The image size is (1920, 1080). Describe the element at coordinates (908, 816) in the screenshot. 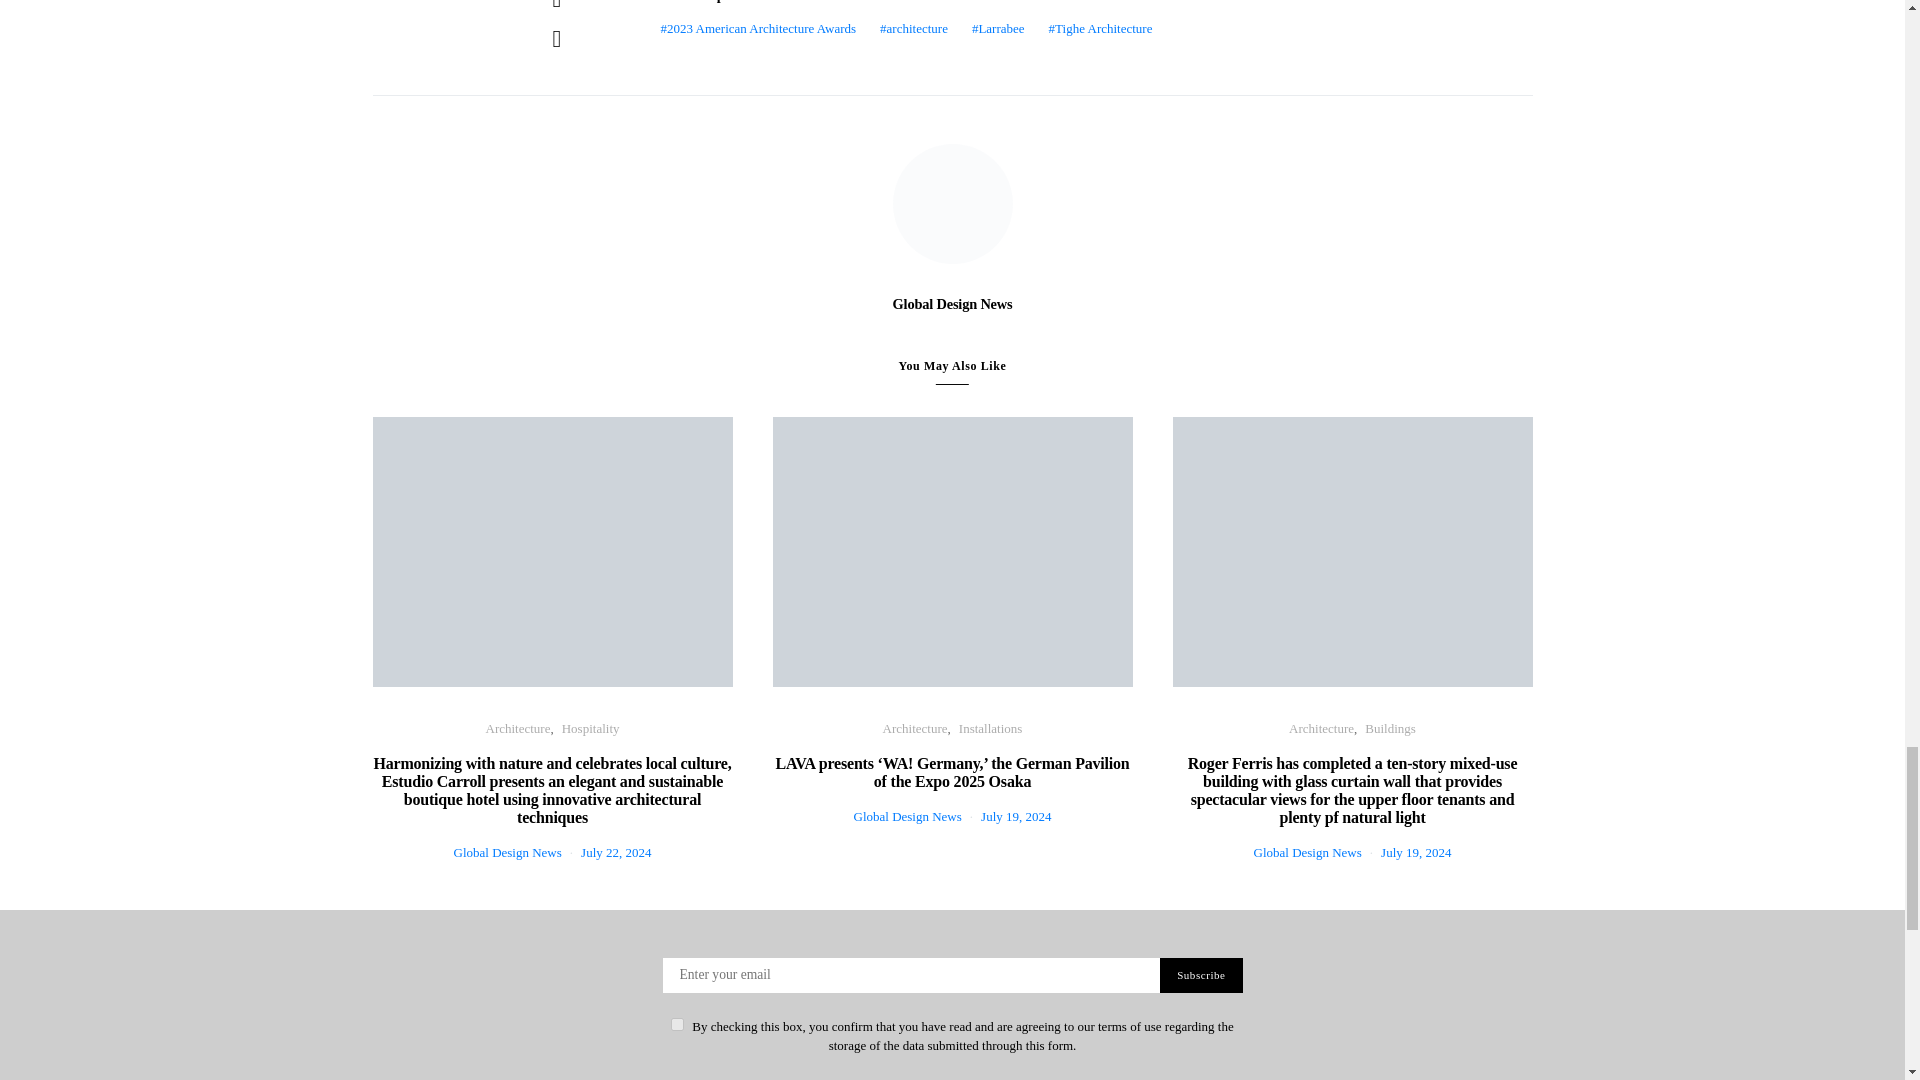

I see `View all posts by Global Design News` at that location.